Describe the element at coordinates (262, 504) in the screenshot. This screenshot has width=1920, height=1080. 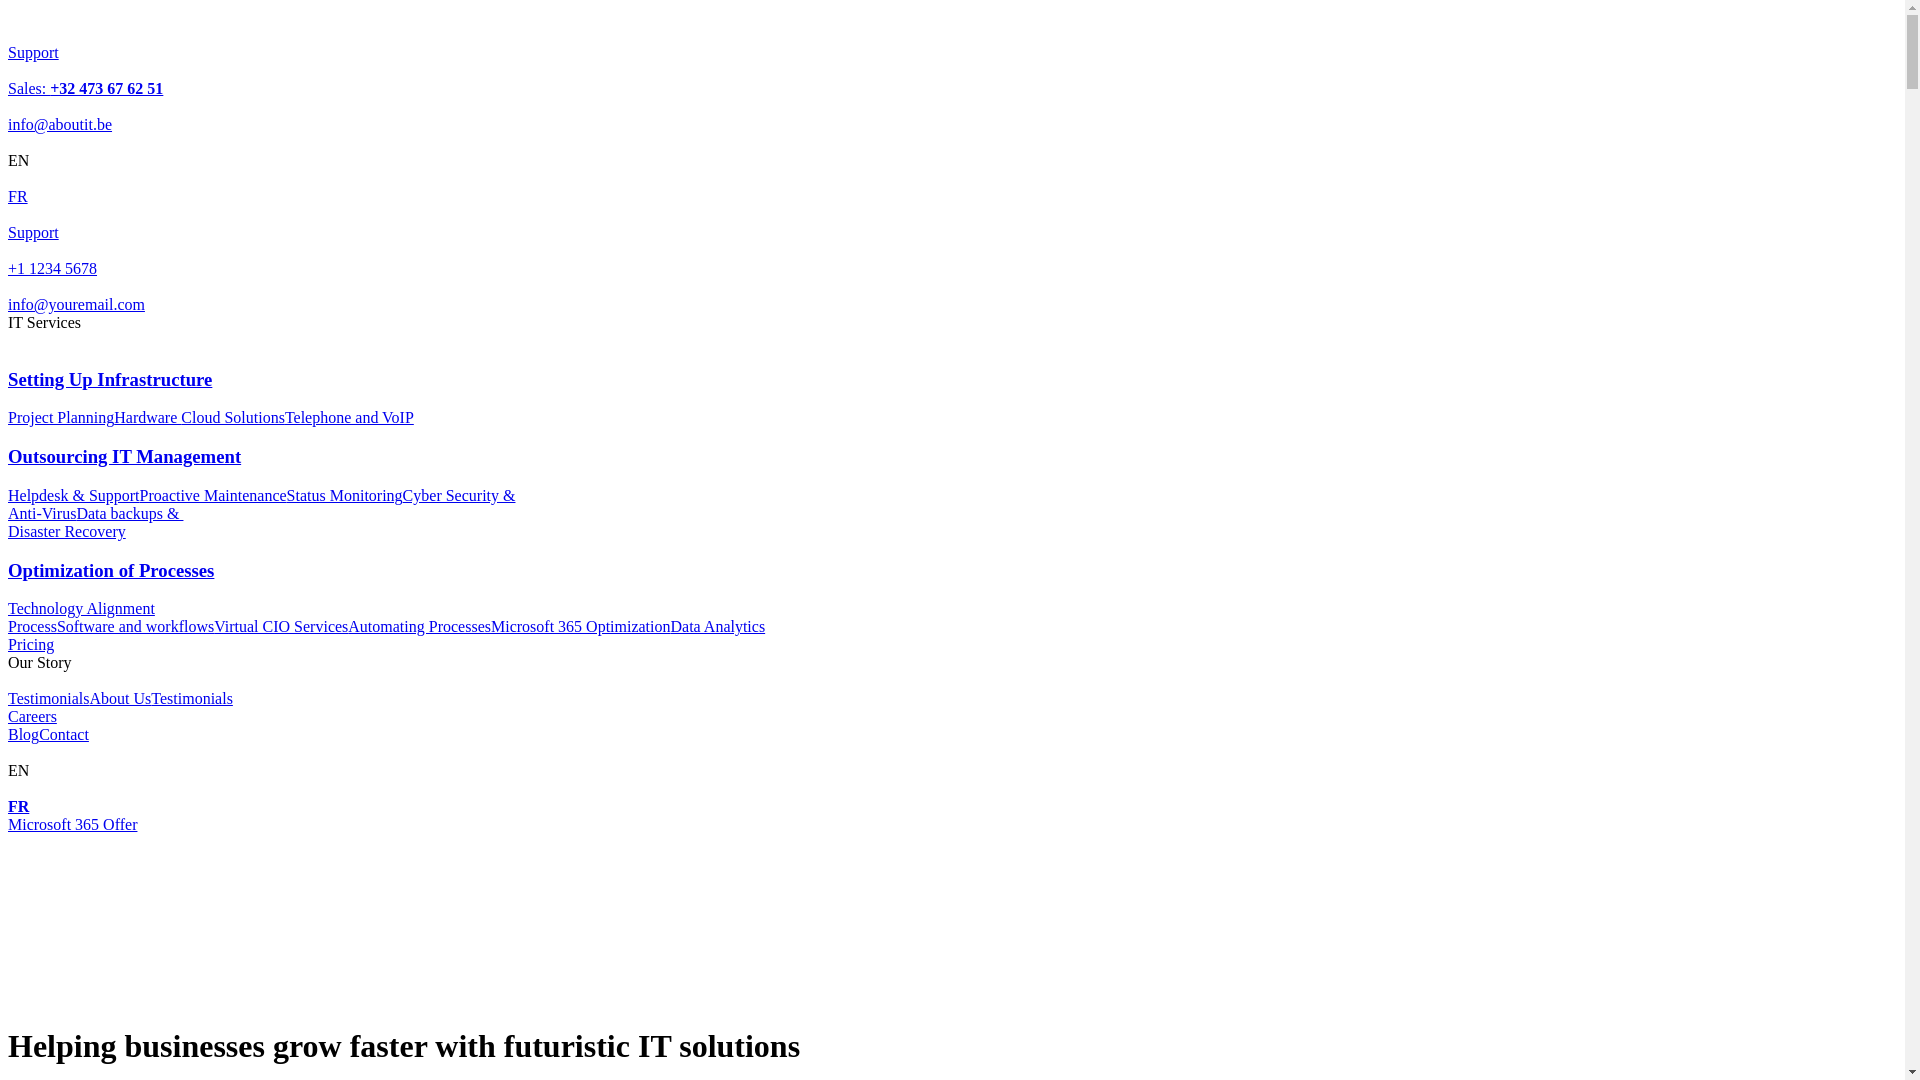
I see `Cyber Security &
Anti-Virus` at that location.